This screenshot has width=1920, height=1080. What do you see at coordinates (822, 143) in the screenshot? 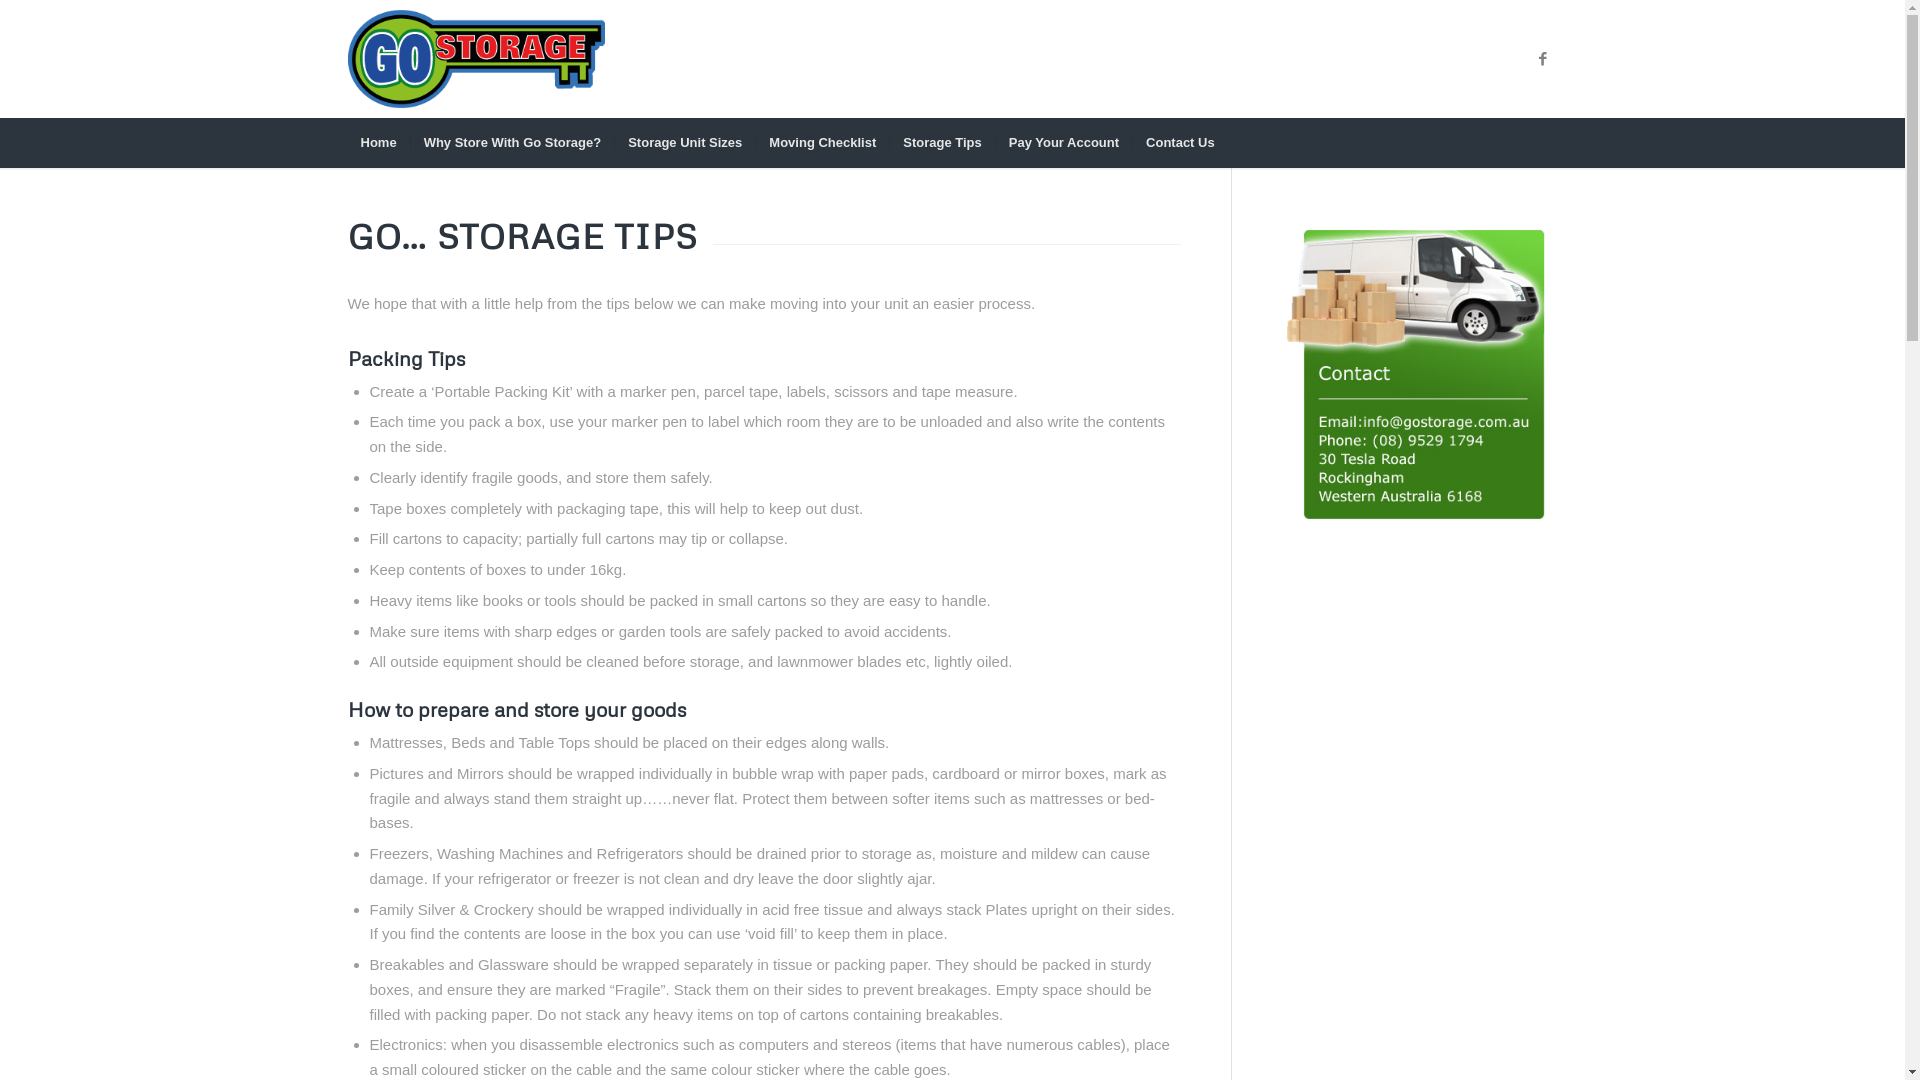
I see `Moving Checklist` at bounding box center [822, 143].